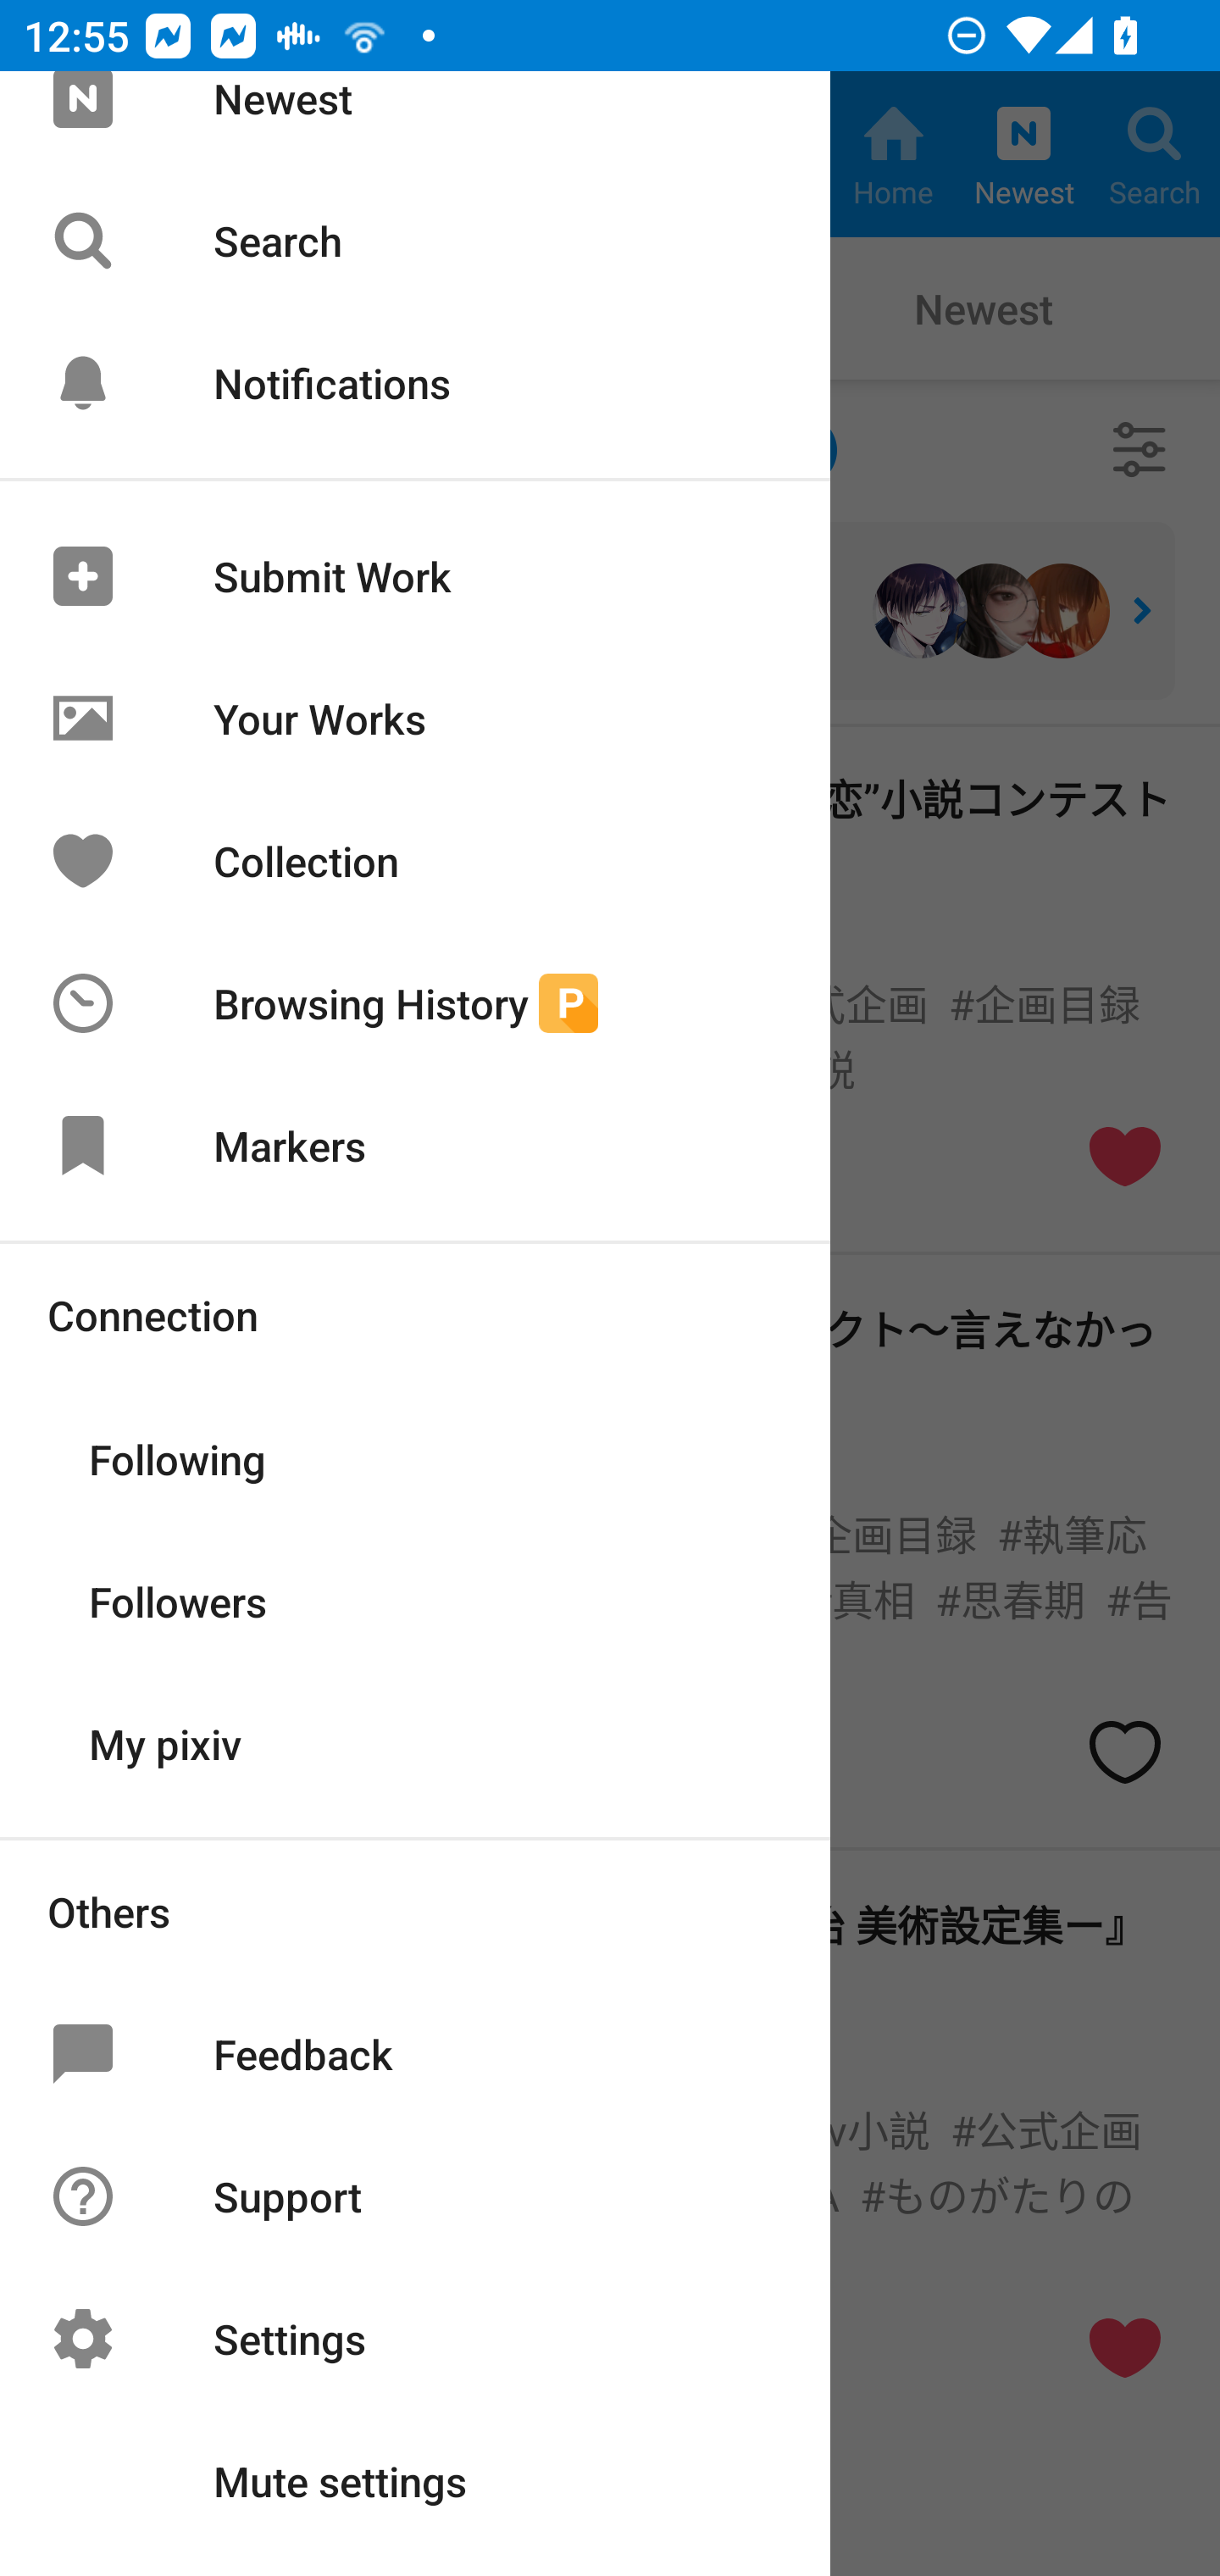  I want to click on Mute settings, so click(415, 2481).